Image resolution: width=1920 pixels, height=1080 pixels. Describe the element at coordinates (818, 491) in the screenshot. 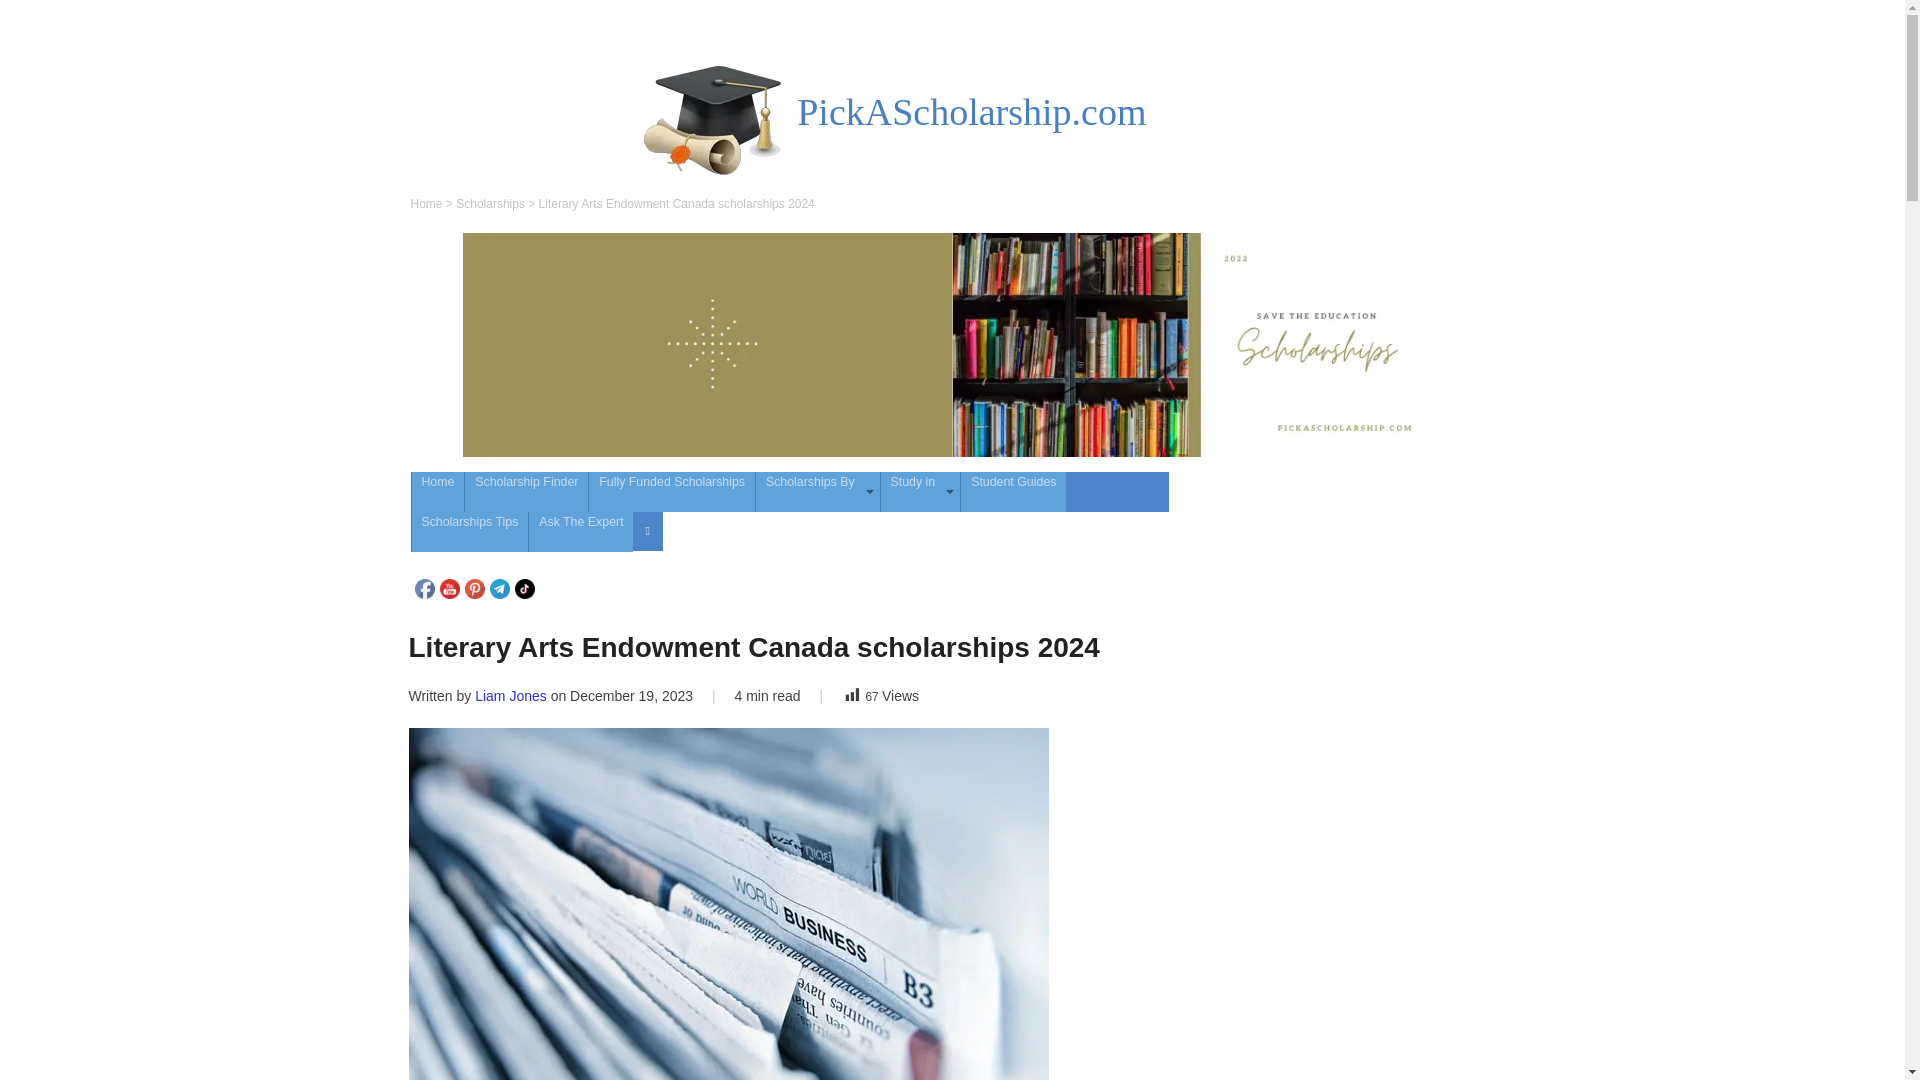

I see `Scholarships By` at that location.